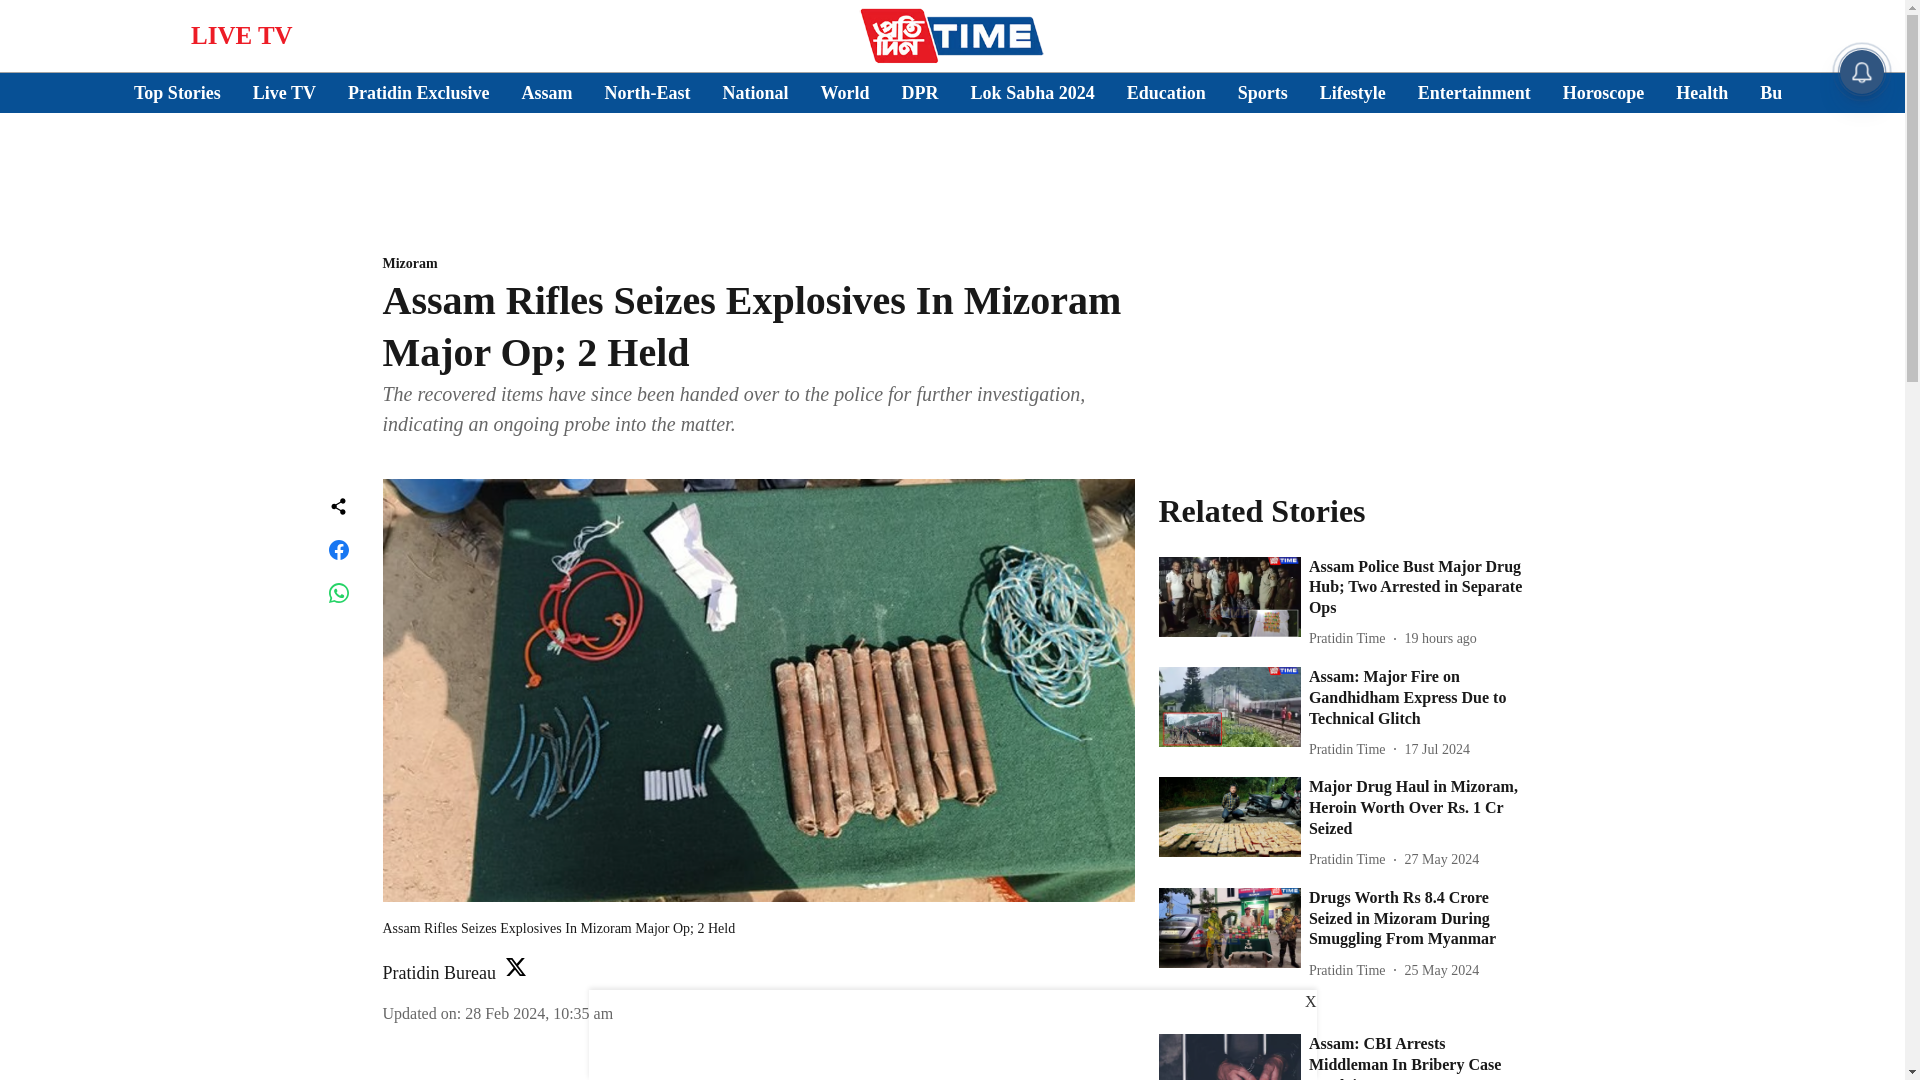  I want to click on DPR, so click(920, 92).